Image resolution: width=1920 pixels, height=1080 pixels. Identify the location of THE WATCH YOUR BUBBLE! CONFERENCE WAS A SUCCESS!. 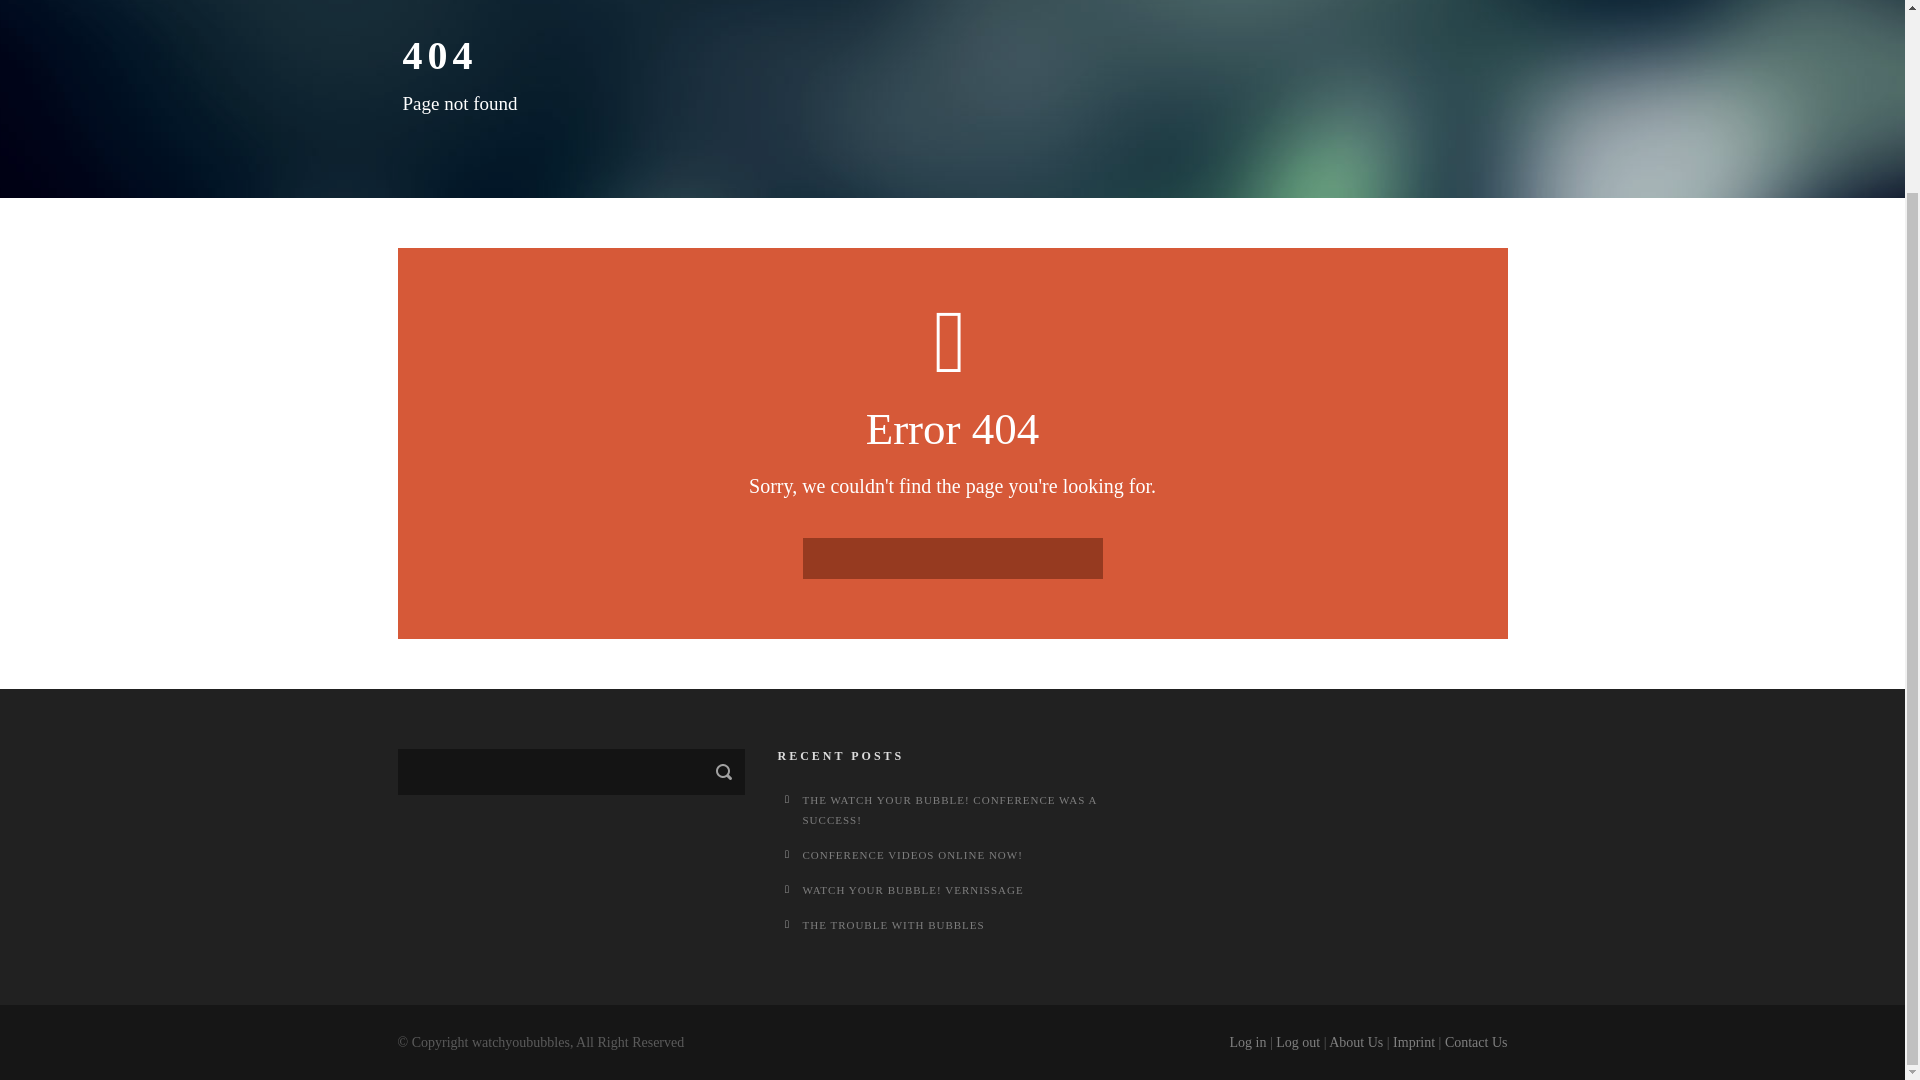
(949, 810).